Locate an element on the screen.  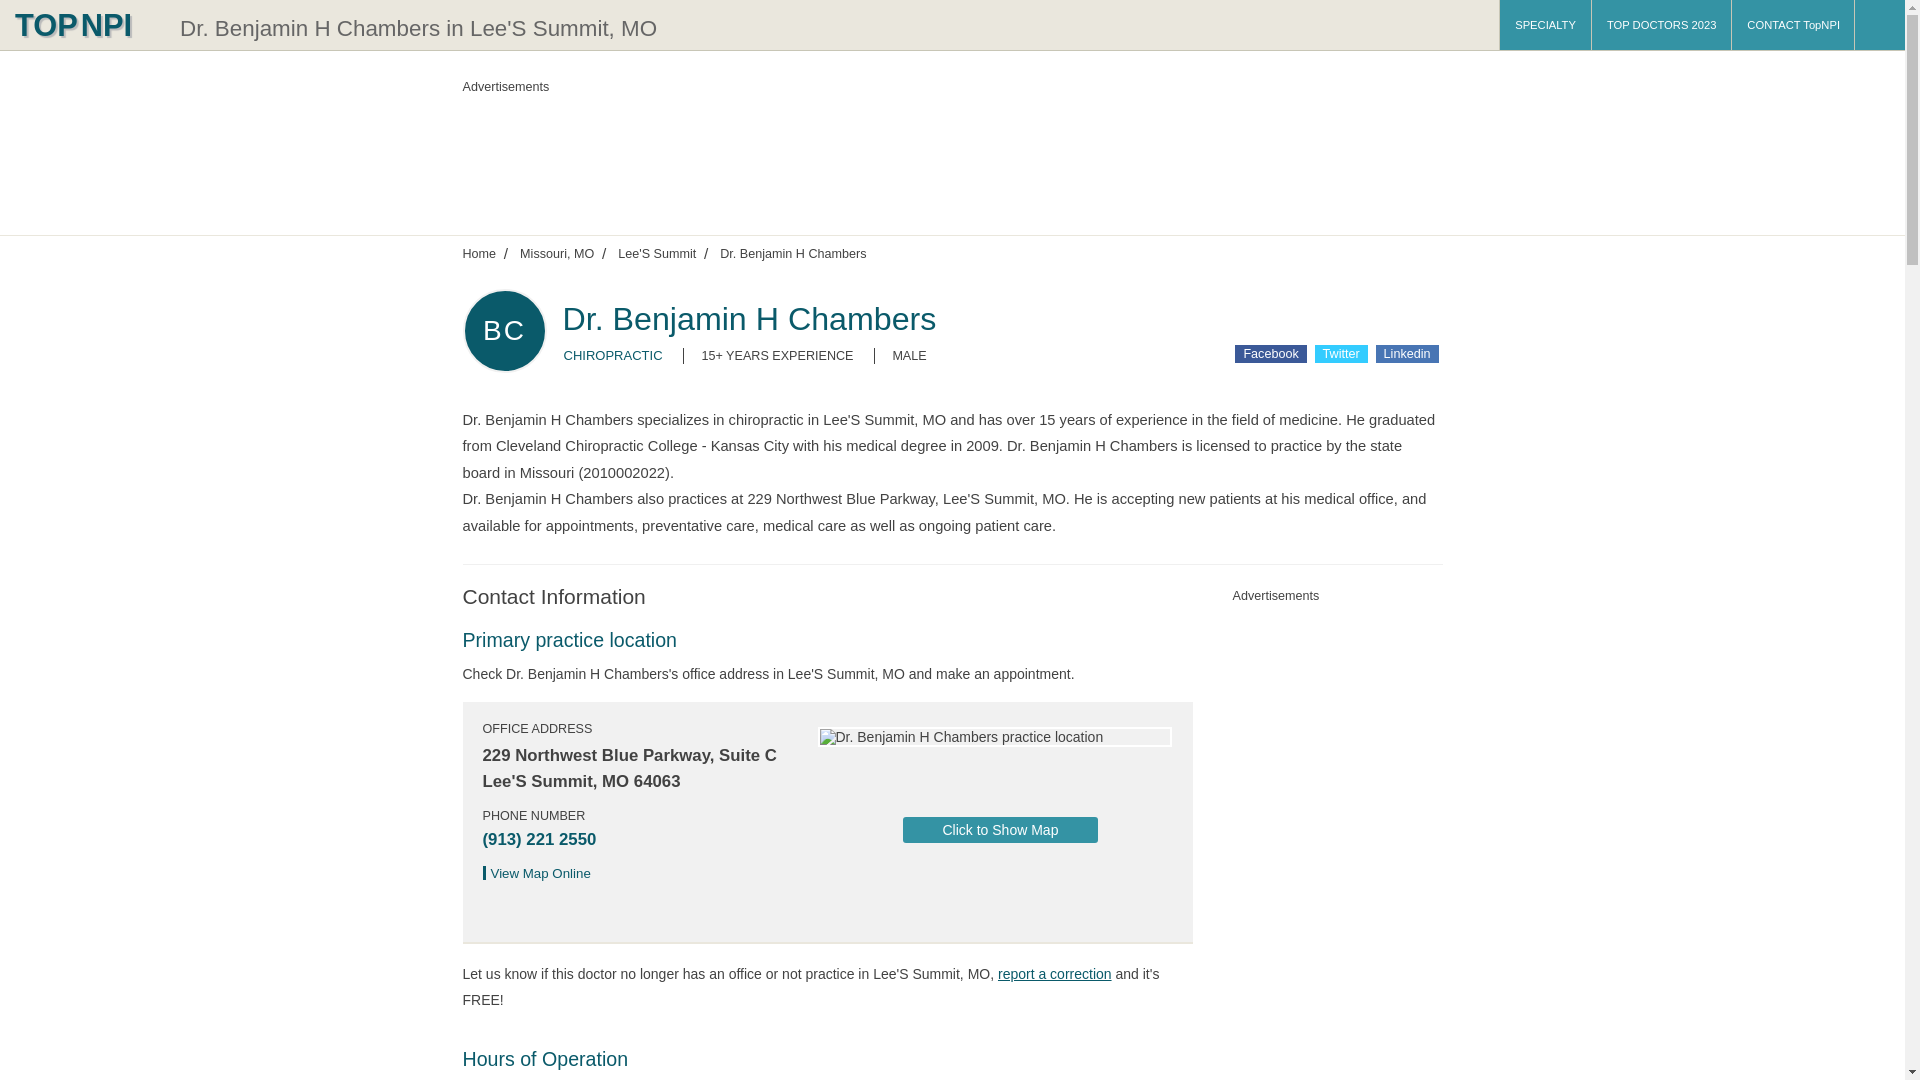
TOPNPI is located at coordinates (85, 24).